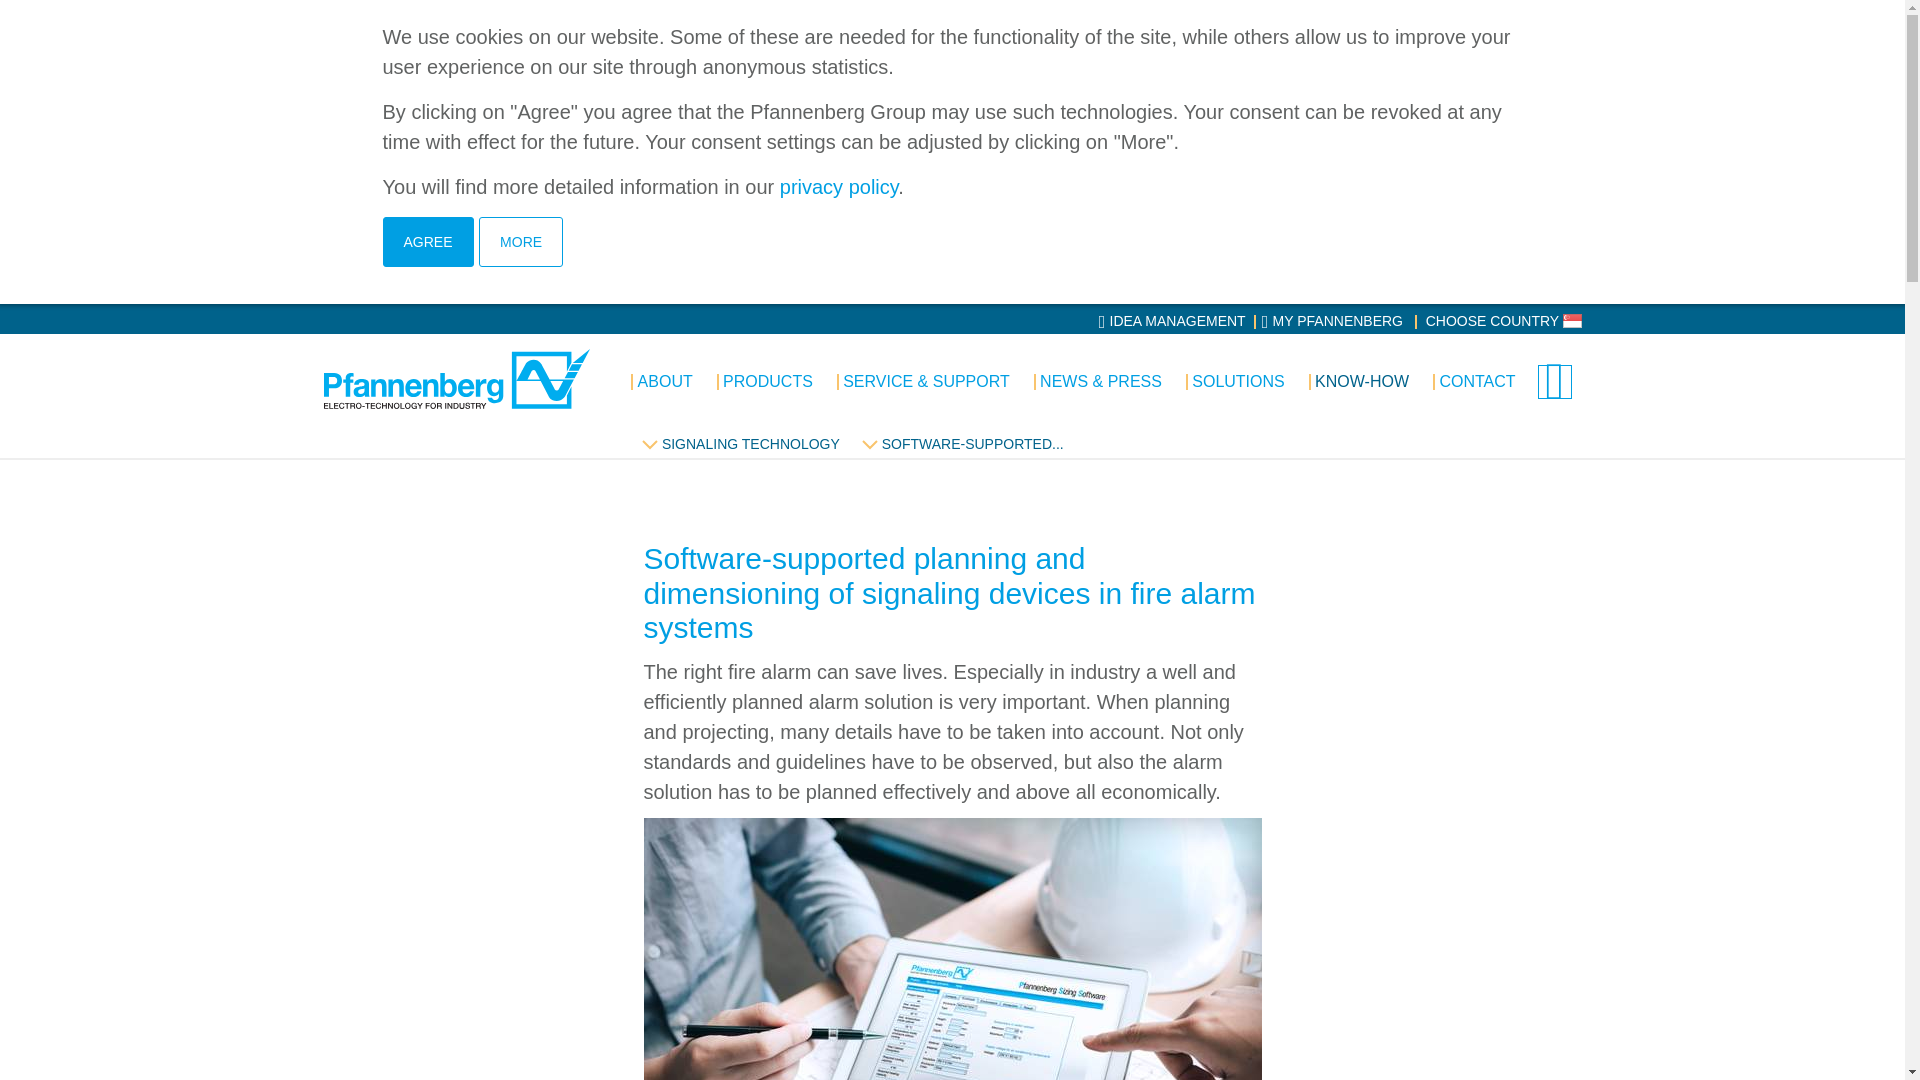 Image resolution: width=1920 pixels, height=1080 pixels. What do you see at coordinates (427, 242) in the screenshot?
I see `AGREE` at bounding box center [427, 242].